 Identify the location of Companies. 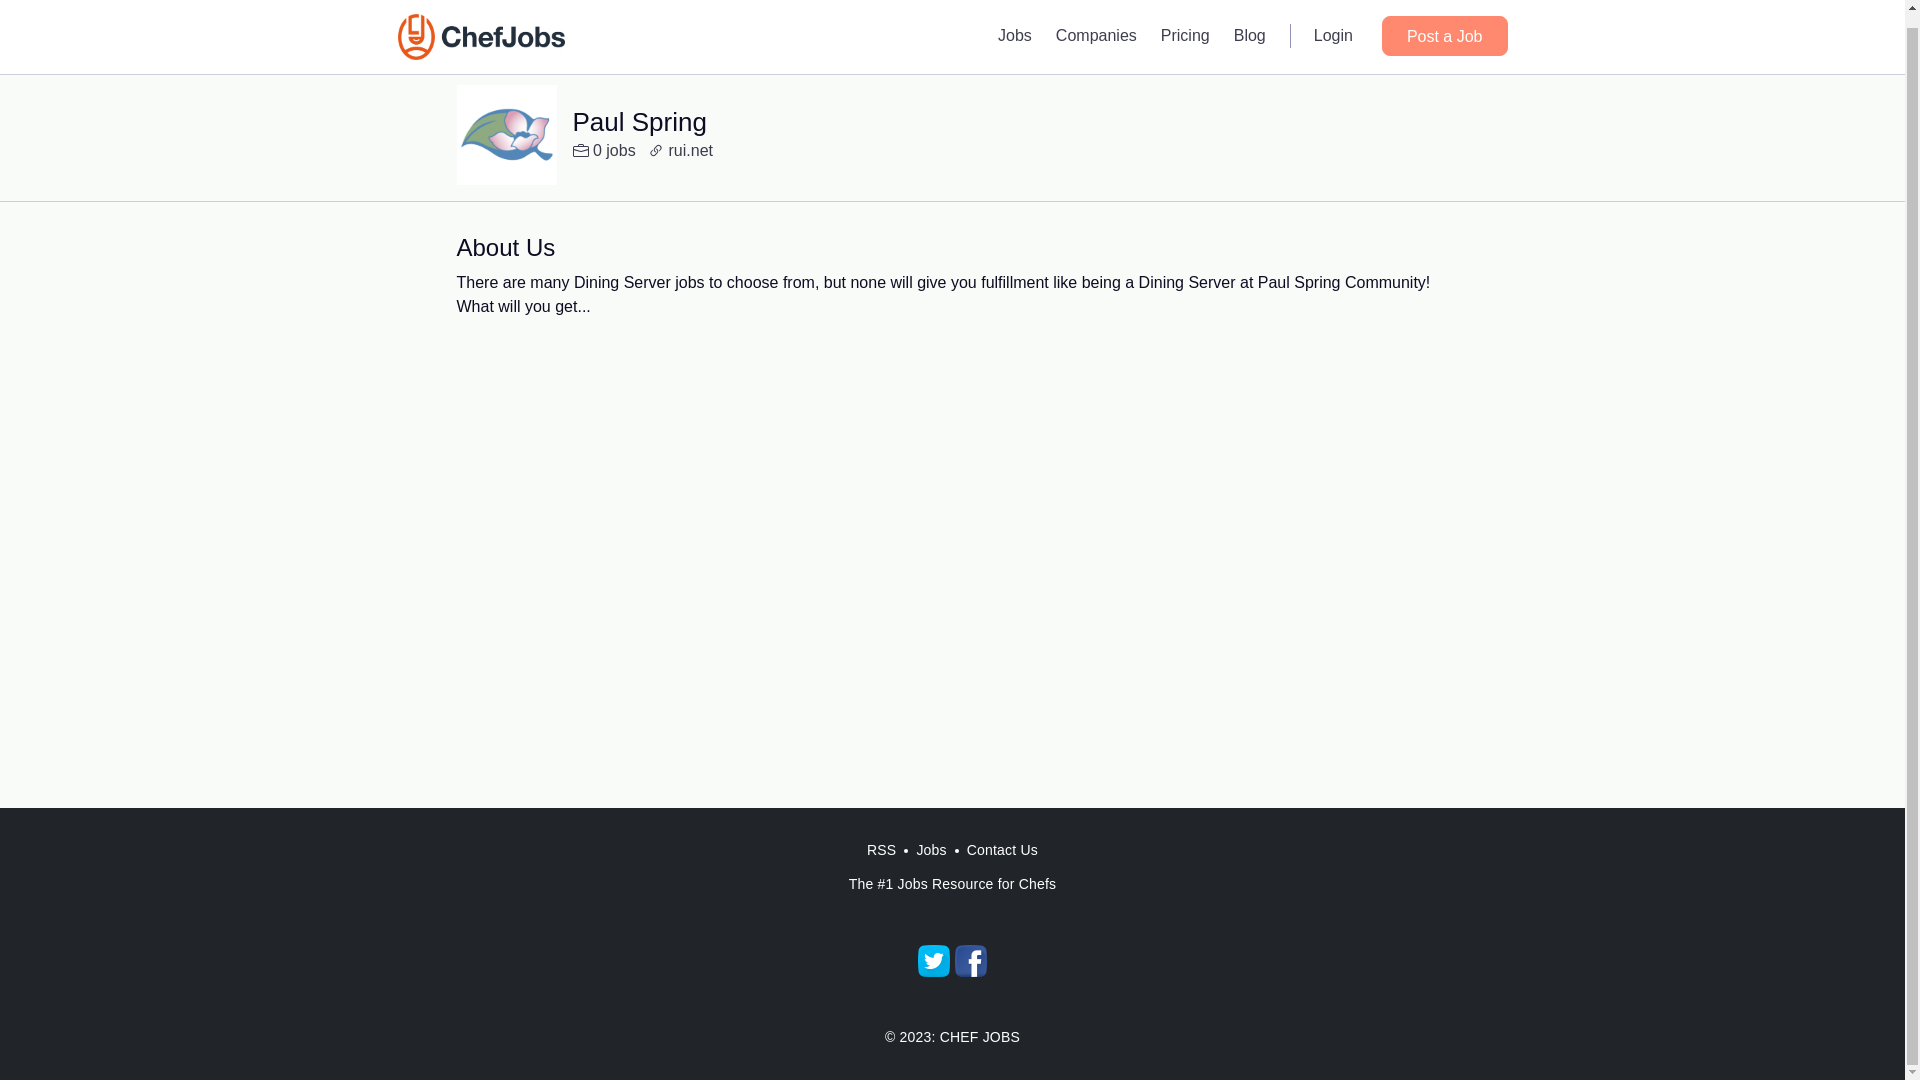
(1096, 24).